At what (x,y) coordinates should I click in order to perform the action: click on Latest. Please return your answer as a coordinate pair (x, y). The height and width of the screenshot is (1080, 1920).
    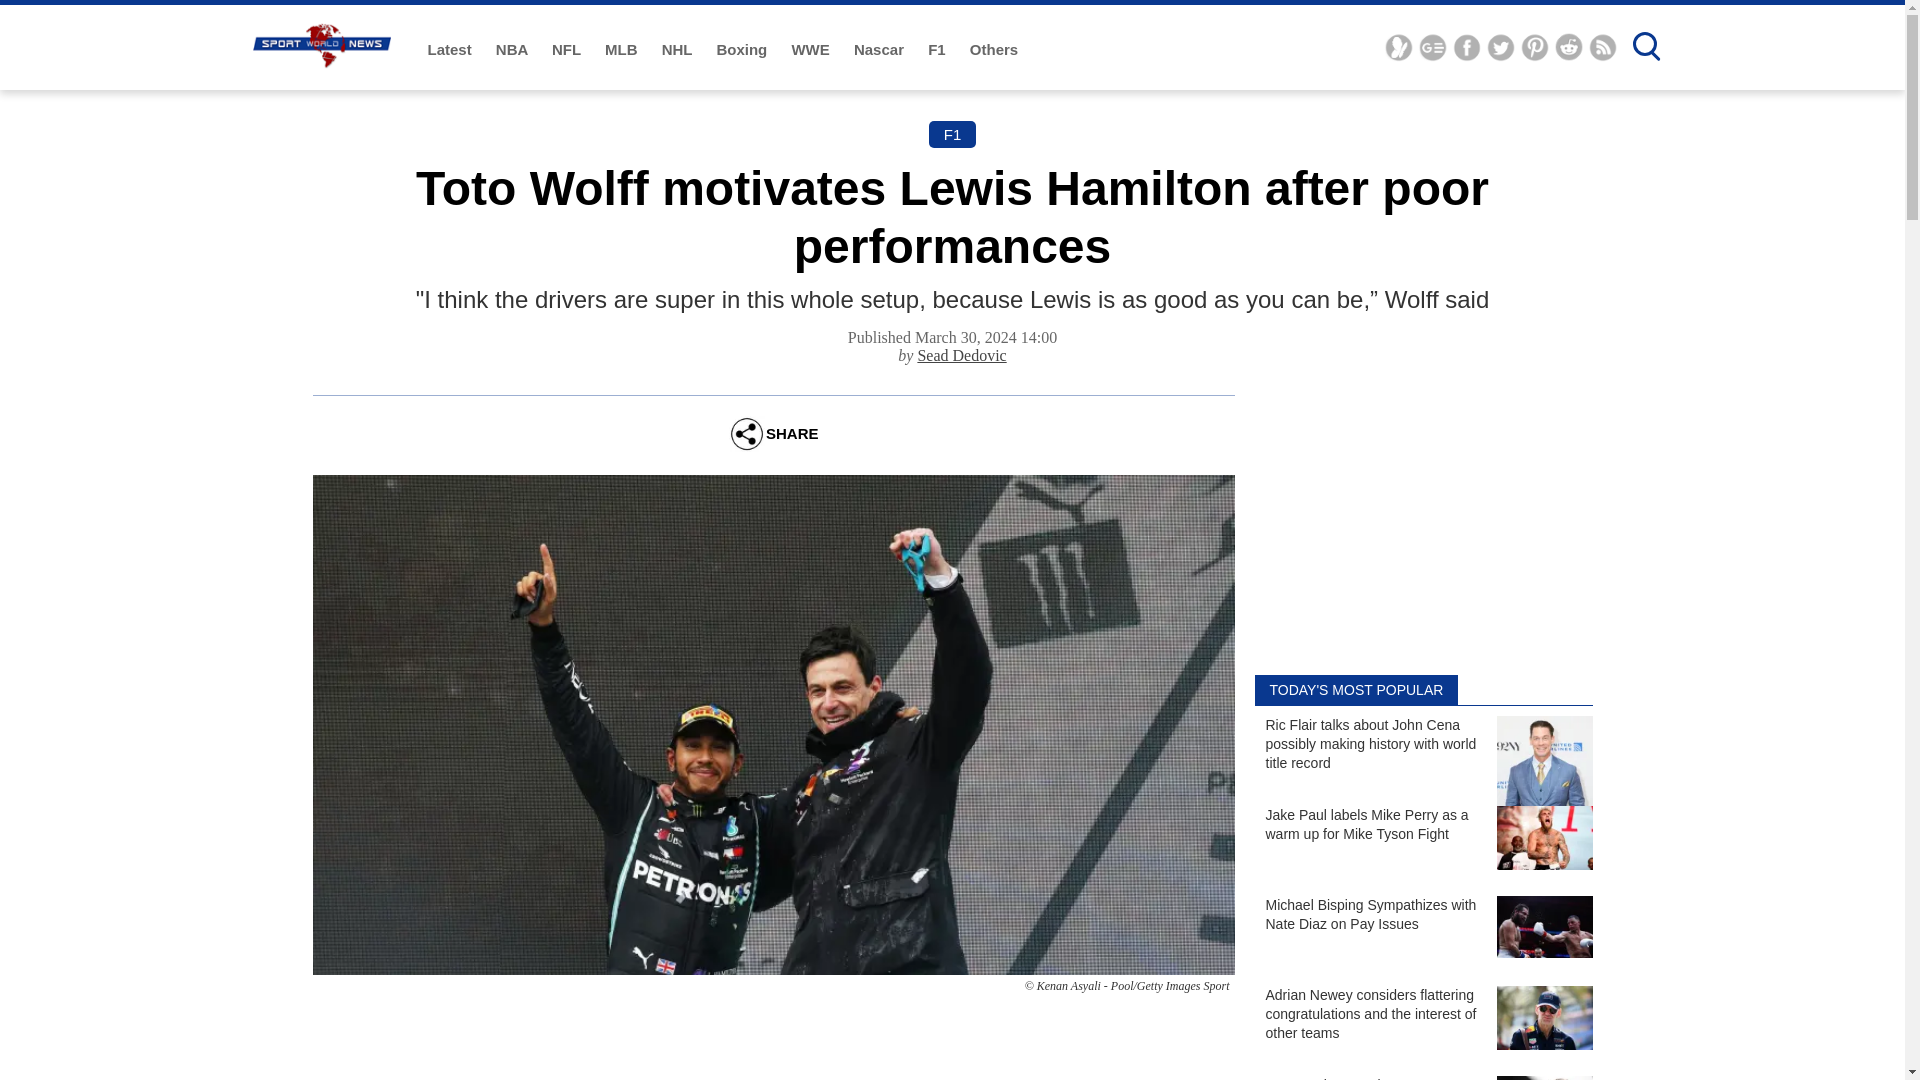
    Looking at the image, I should click on (452, 50).